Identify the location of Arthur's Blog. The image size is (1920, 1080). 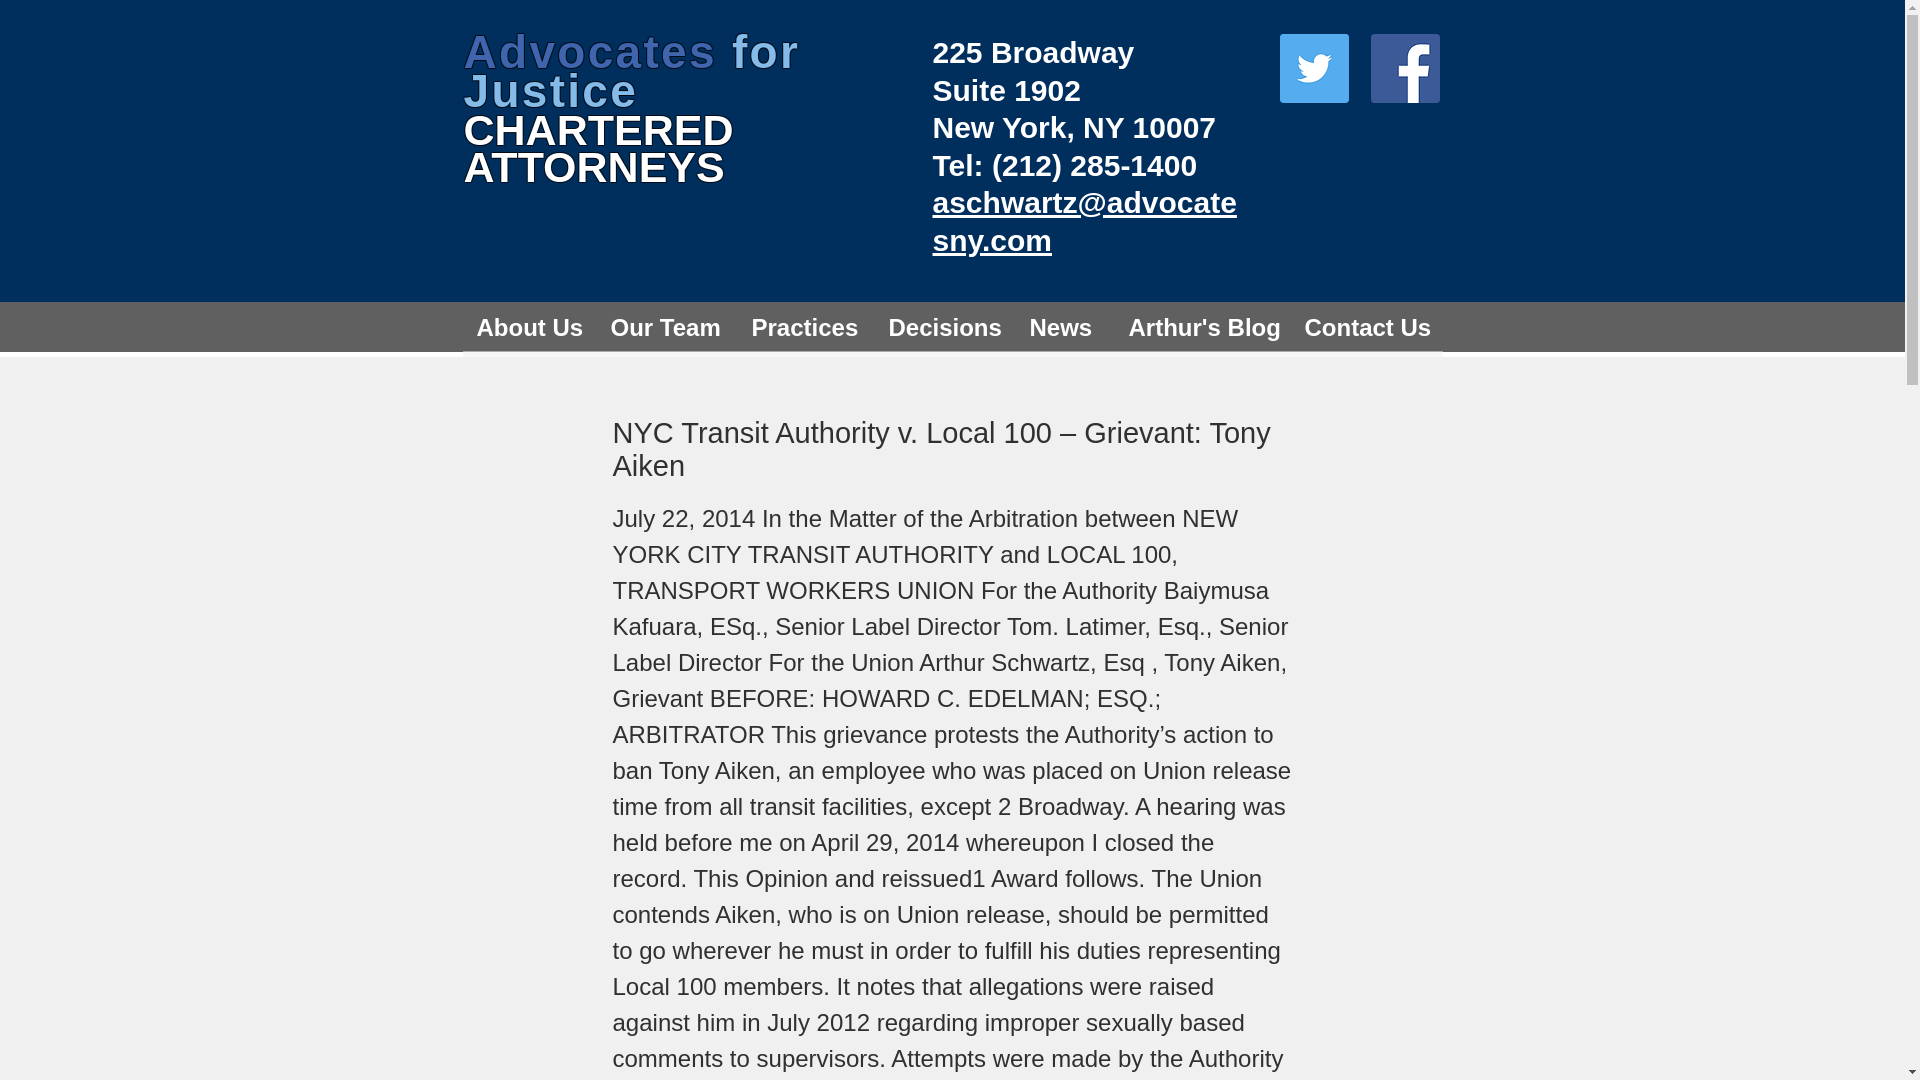
(1204, 326).